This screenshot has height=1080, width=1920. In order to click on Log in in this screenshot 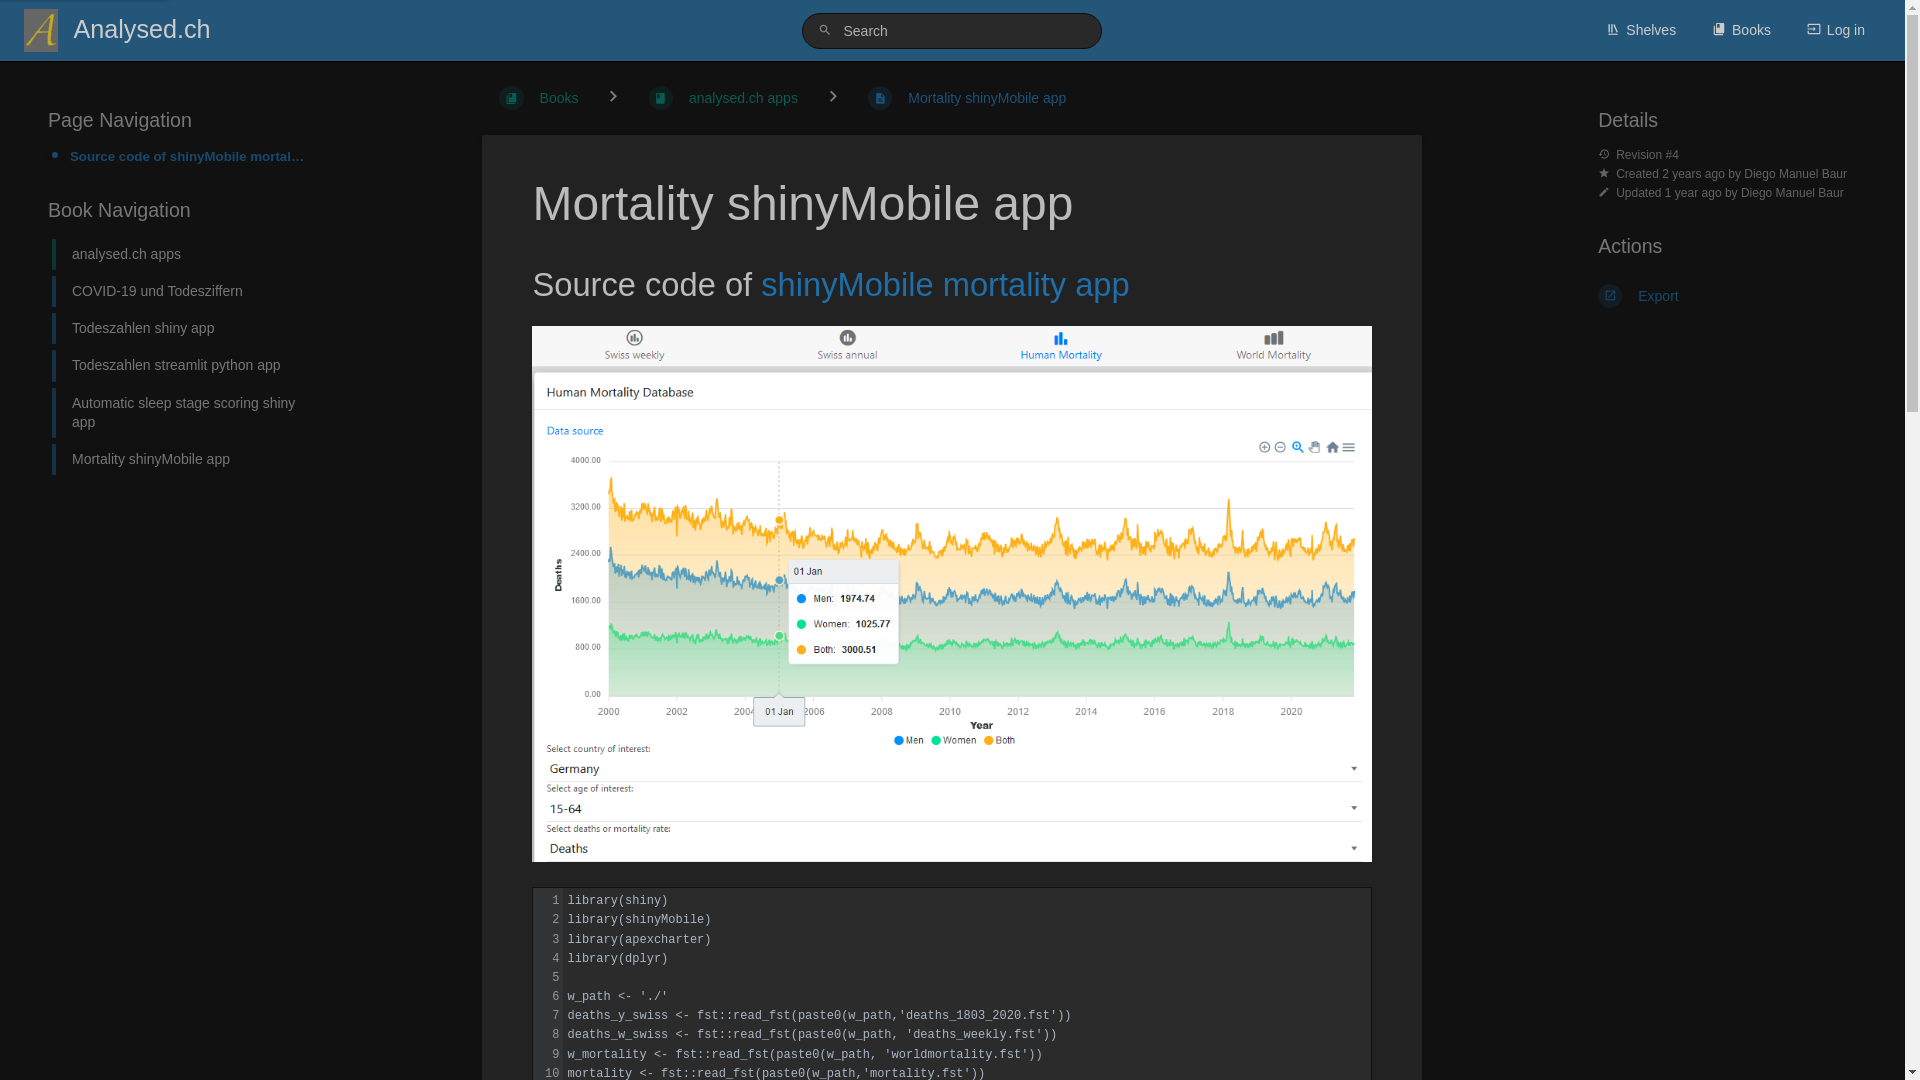, I will do `click(1836, 30)`.